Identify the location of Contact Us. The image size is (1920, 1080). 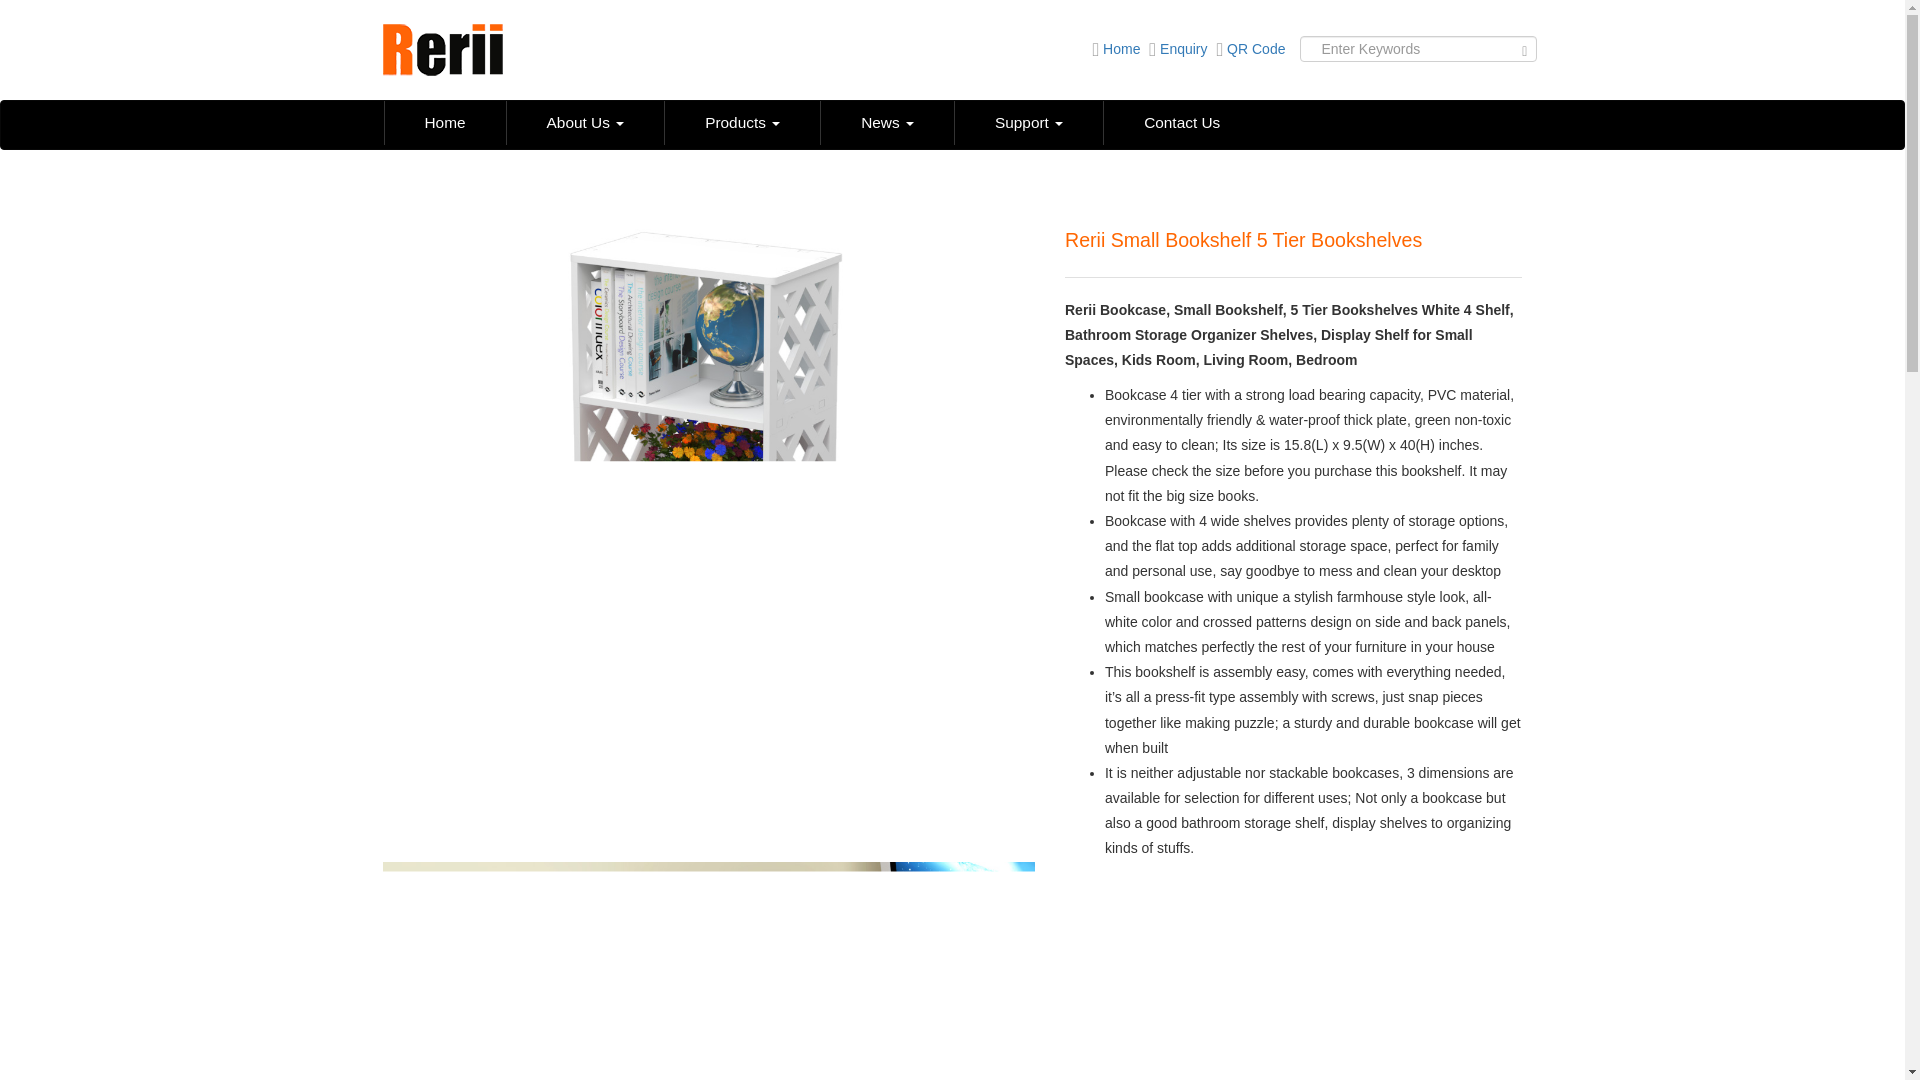
(1180, 122).